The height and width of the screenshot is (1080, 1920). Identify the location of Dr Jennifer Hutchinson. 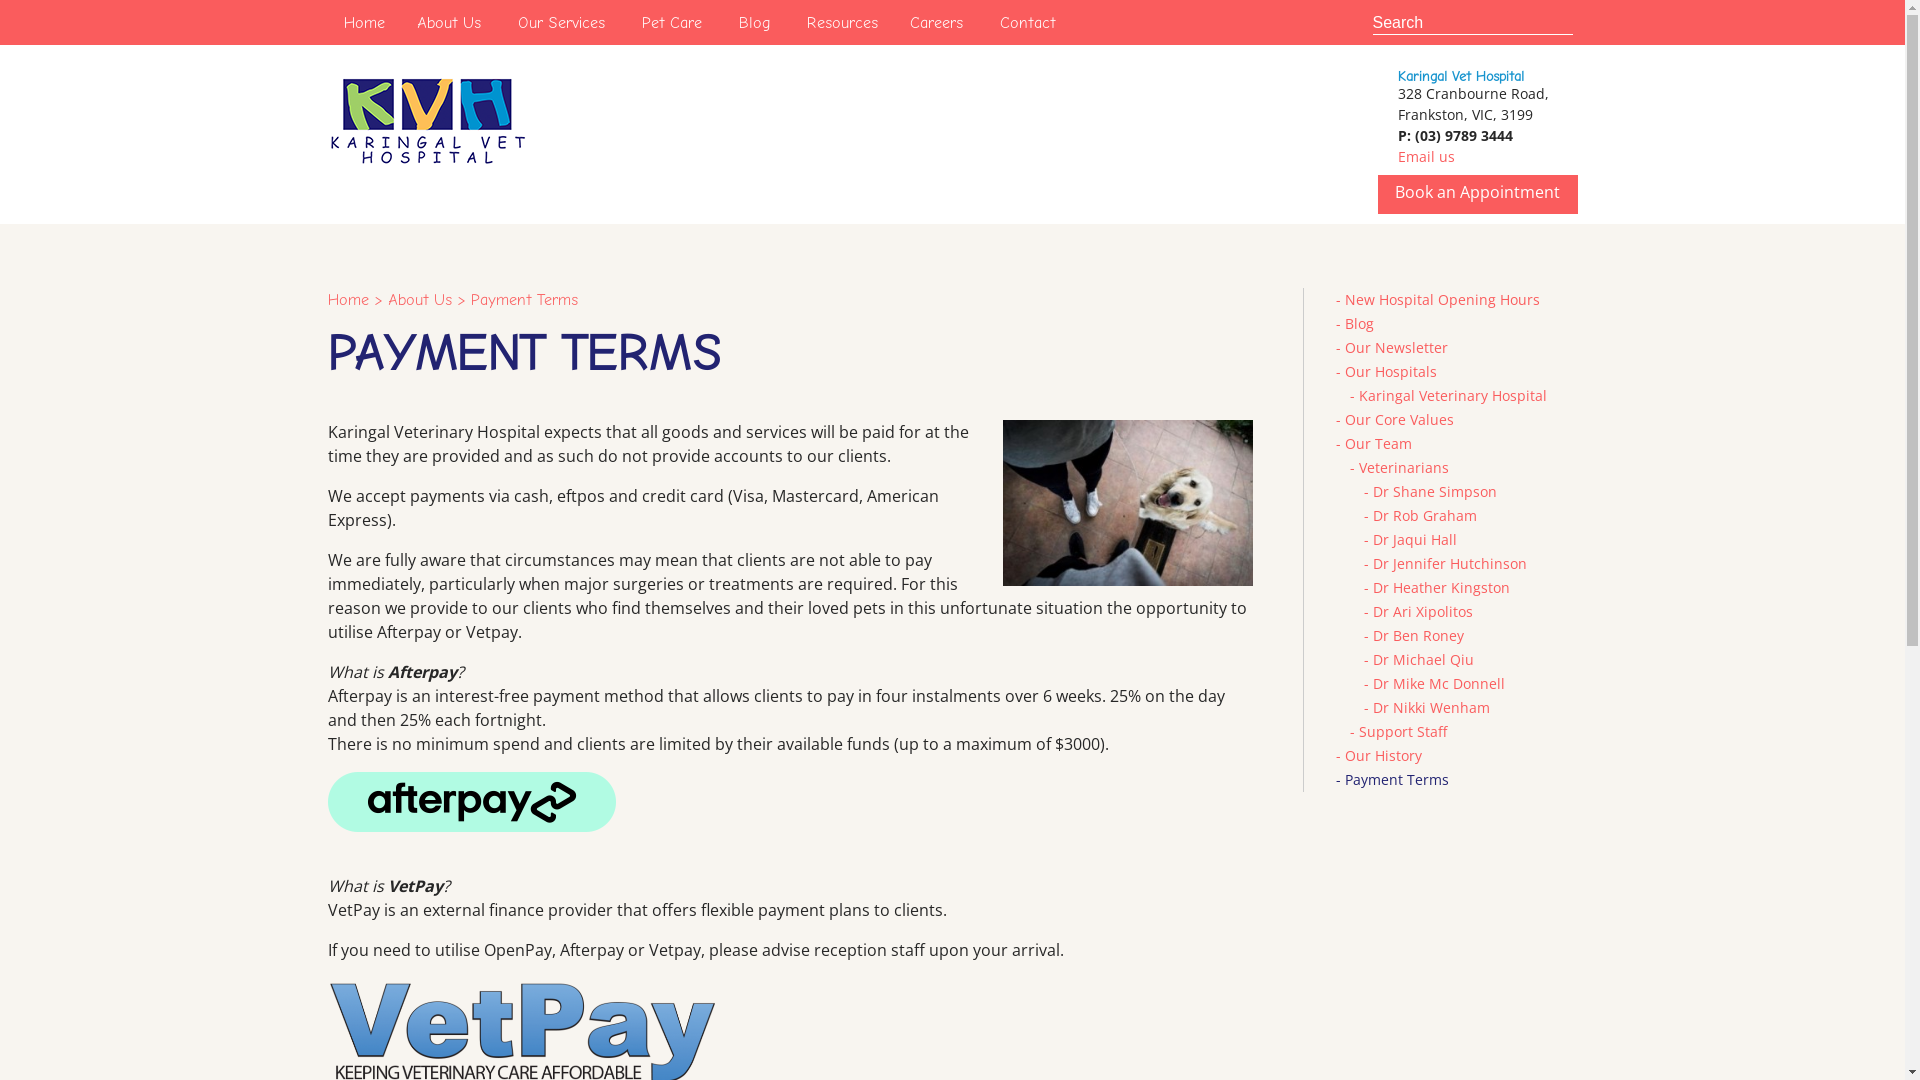
(1449, 564).